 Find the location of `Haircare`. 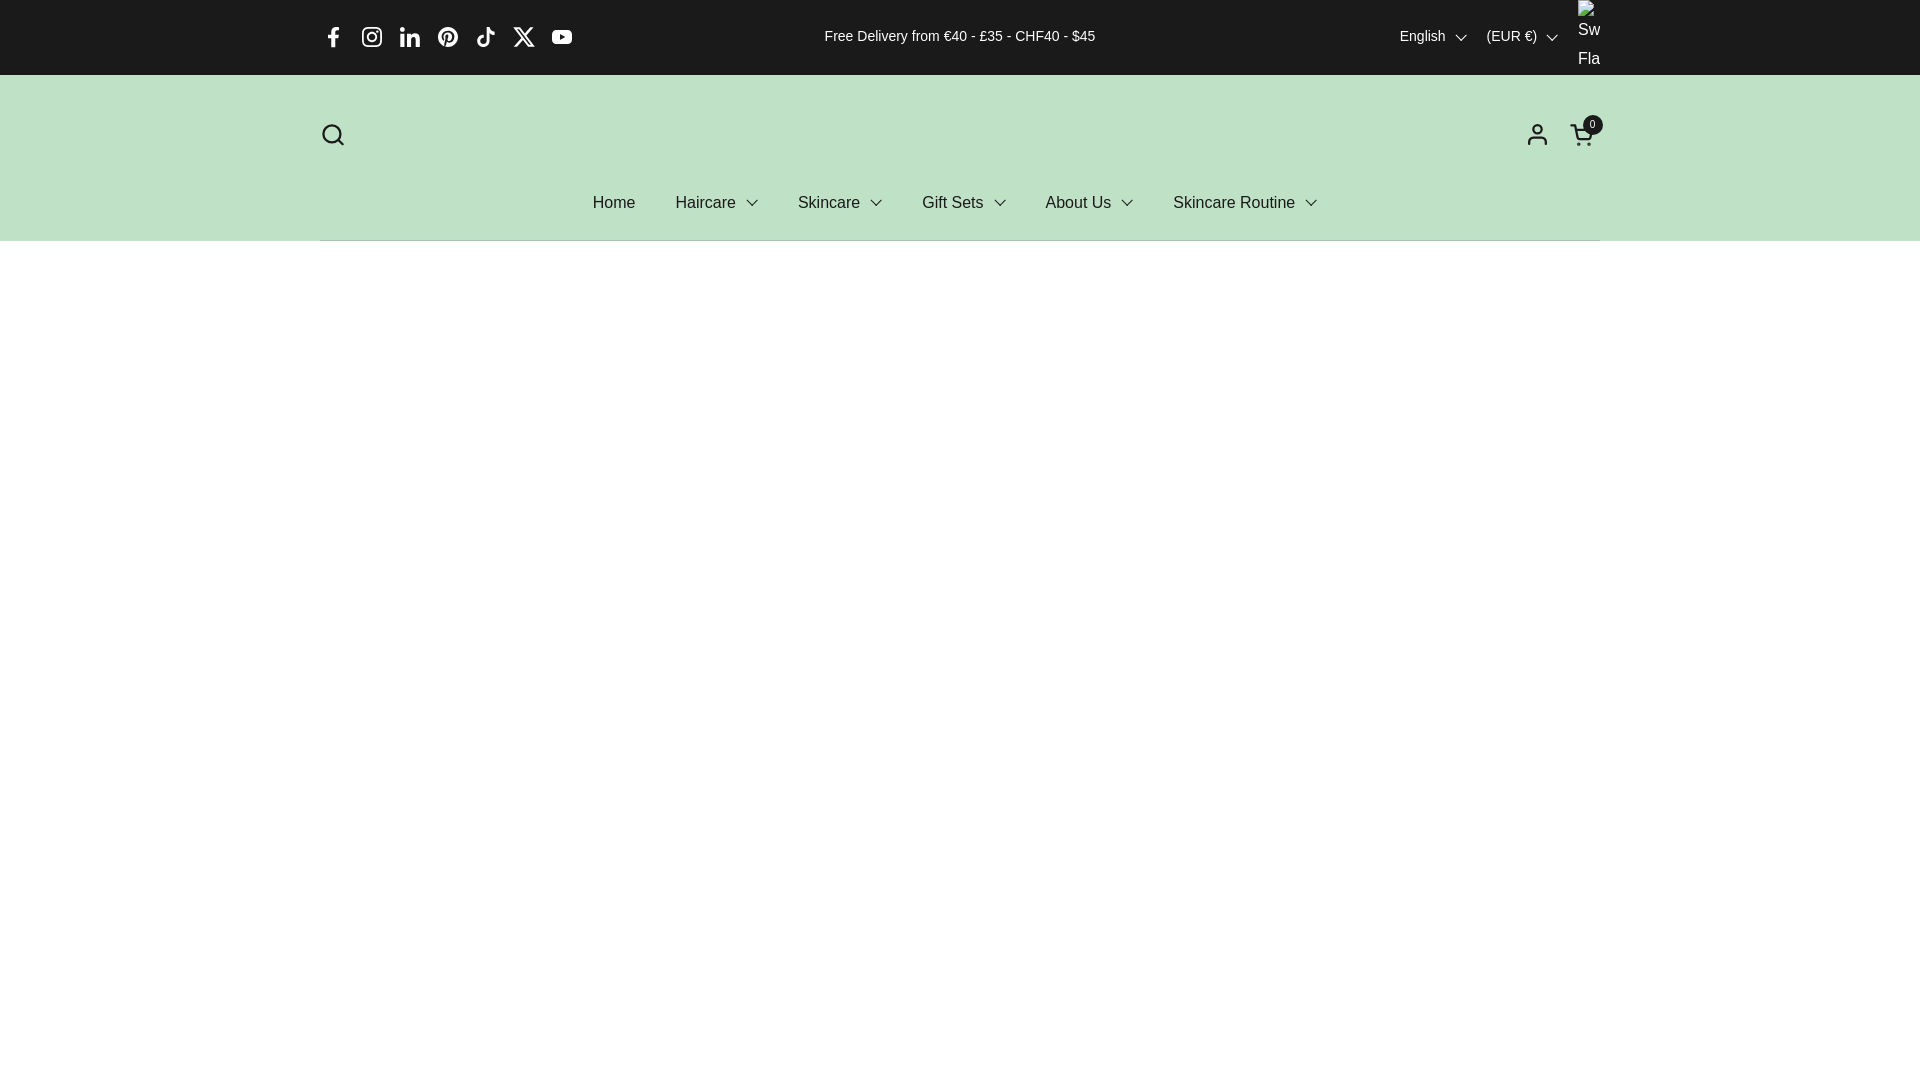

Haircare is located at coordinates (716, 202).